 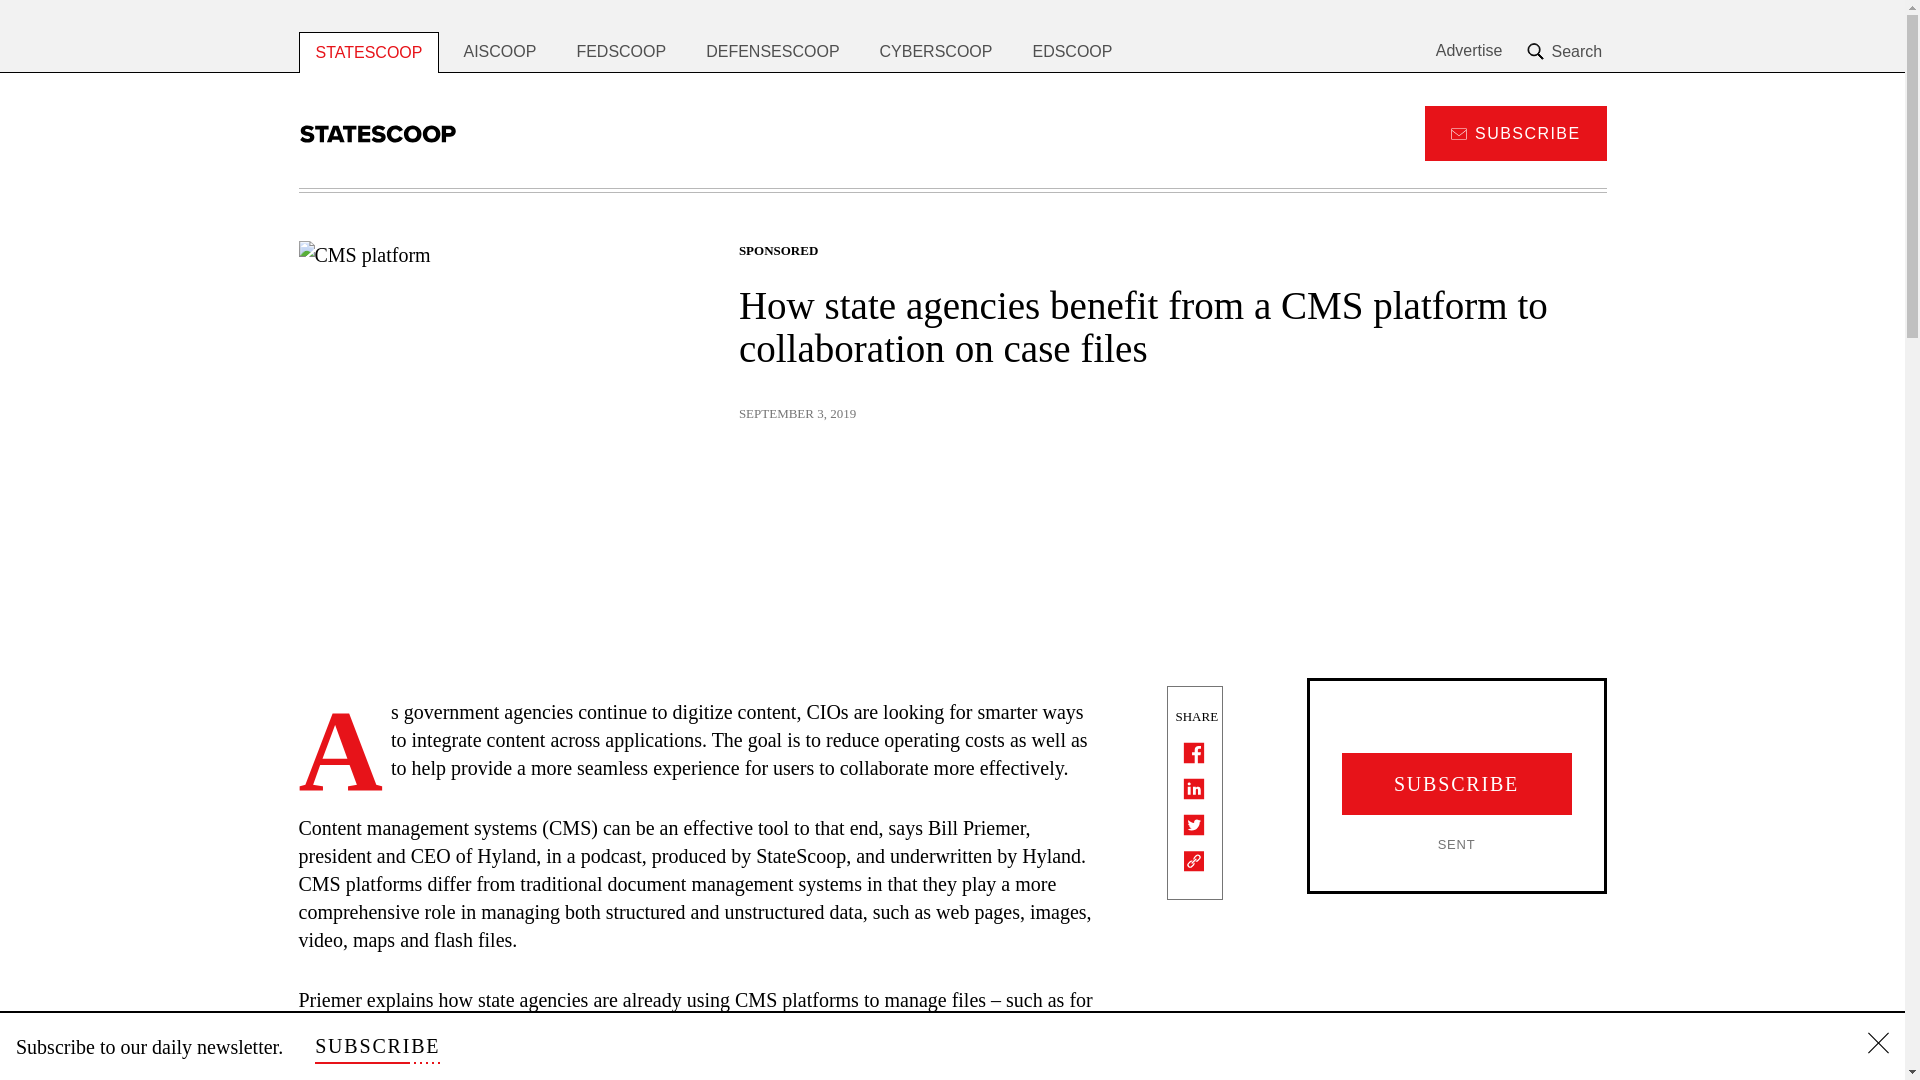 I want to click on FEDSCOOP, so click(x=620, y=52).